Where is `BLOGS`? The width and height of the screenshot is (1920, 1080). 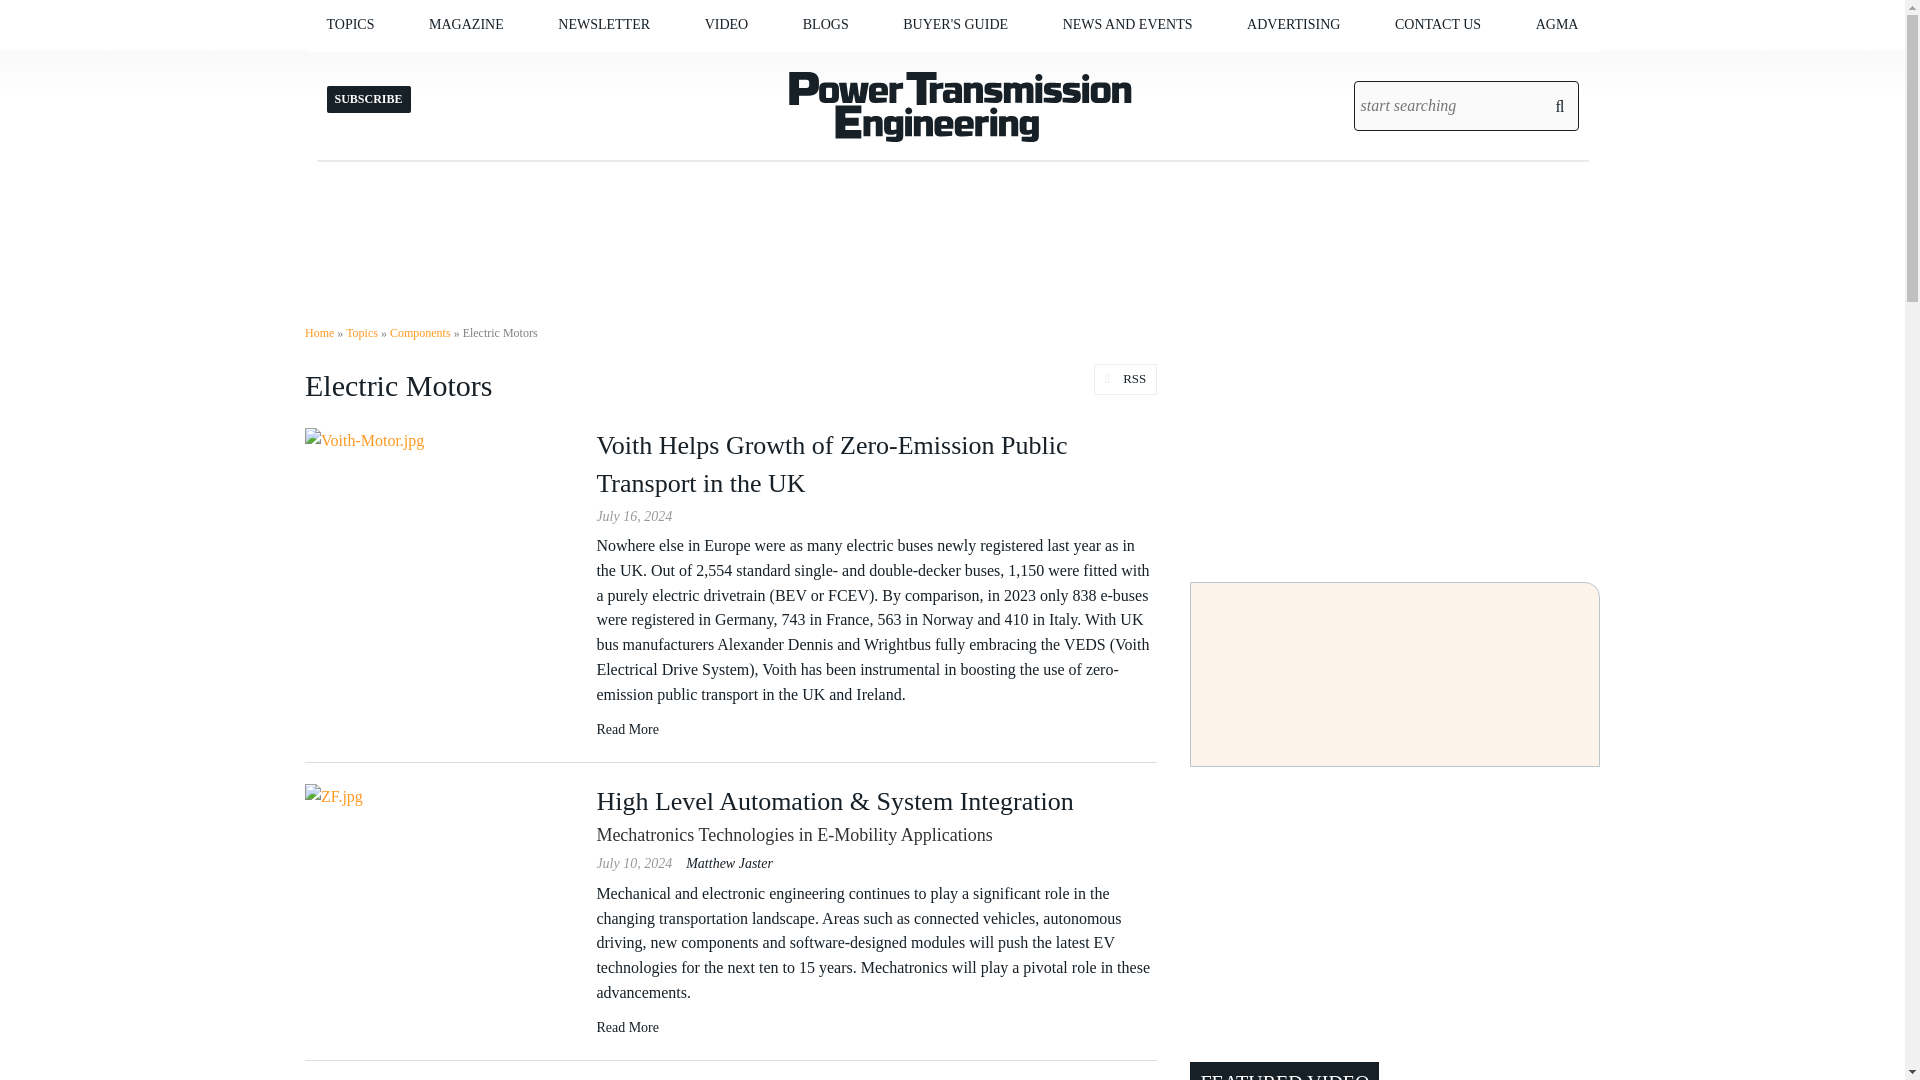
BLOGS is located at coordinates (825, 24).